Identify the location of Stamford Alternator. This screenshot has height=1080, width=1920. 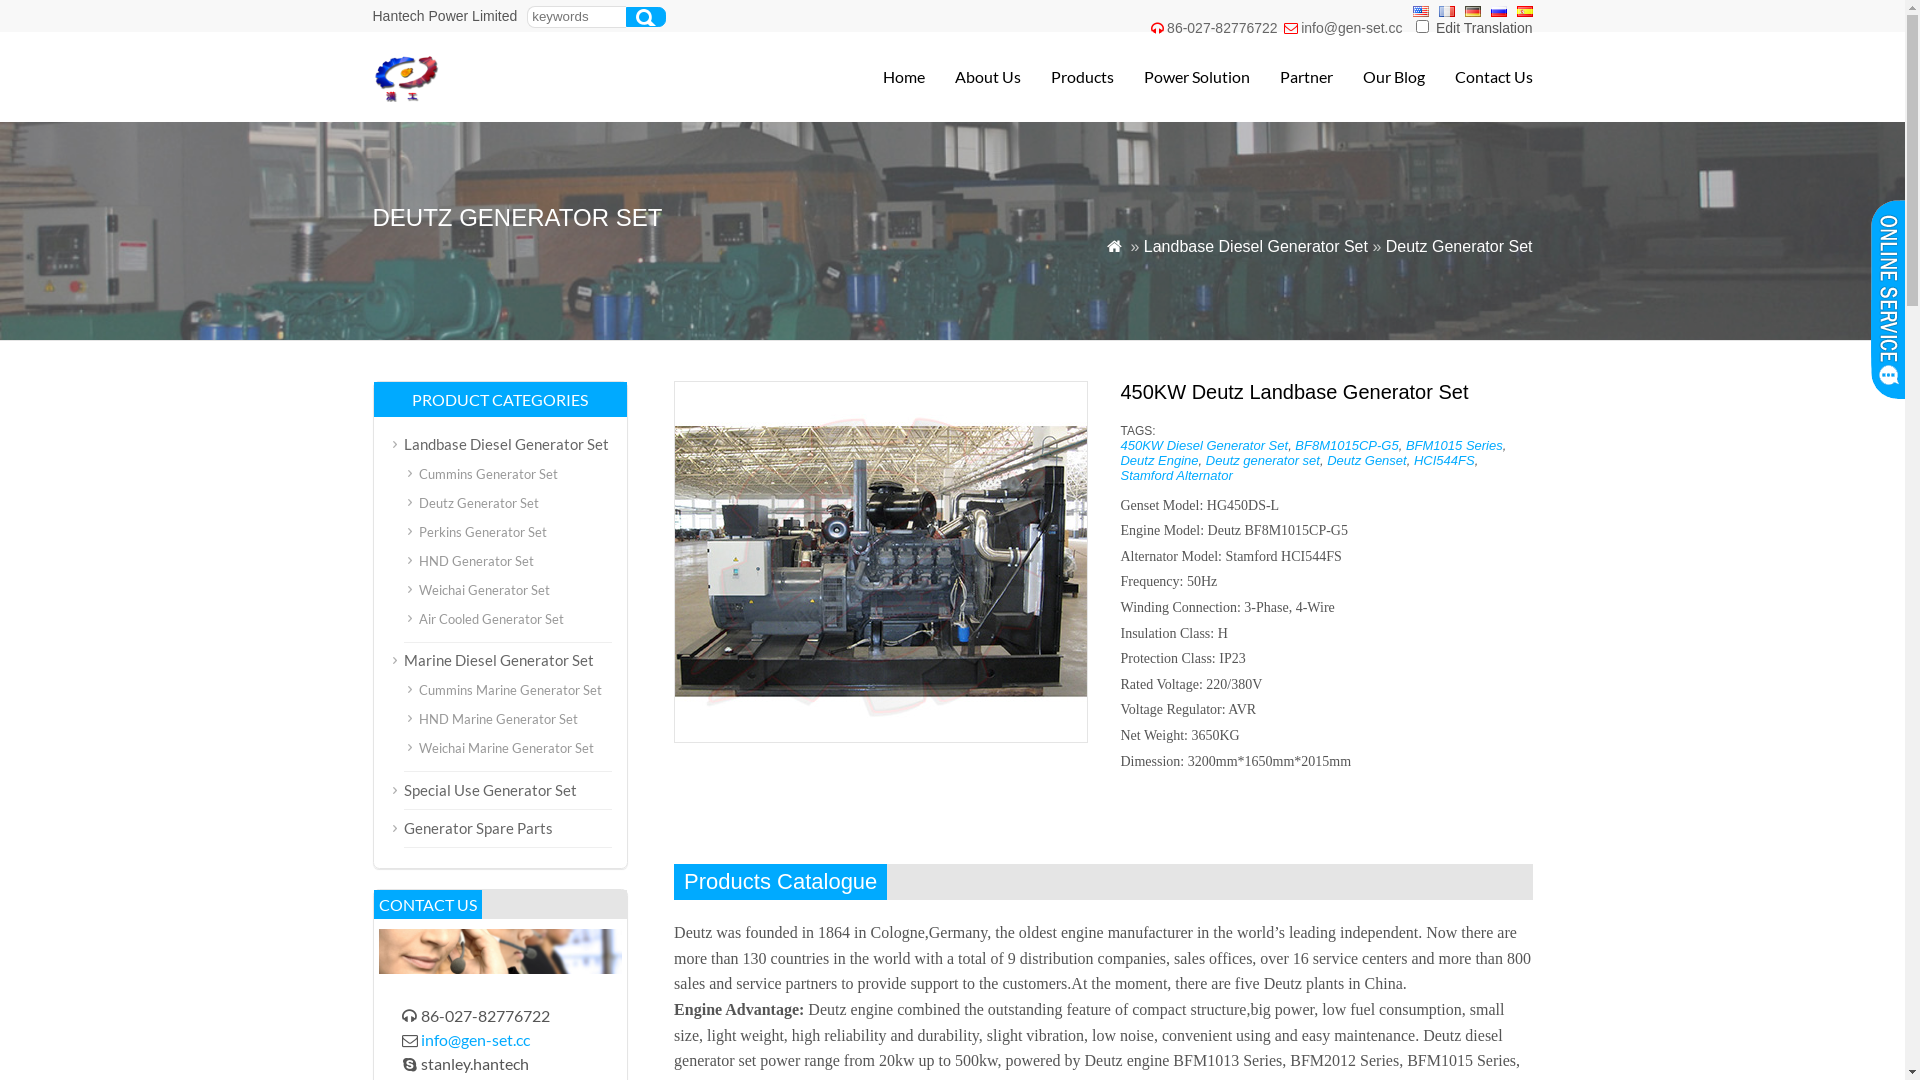
(1176, 476).